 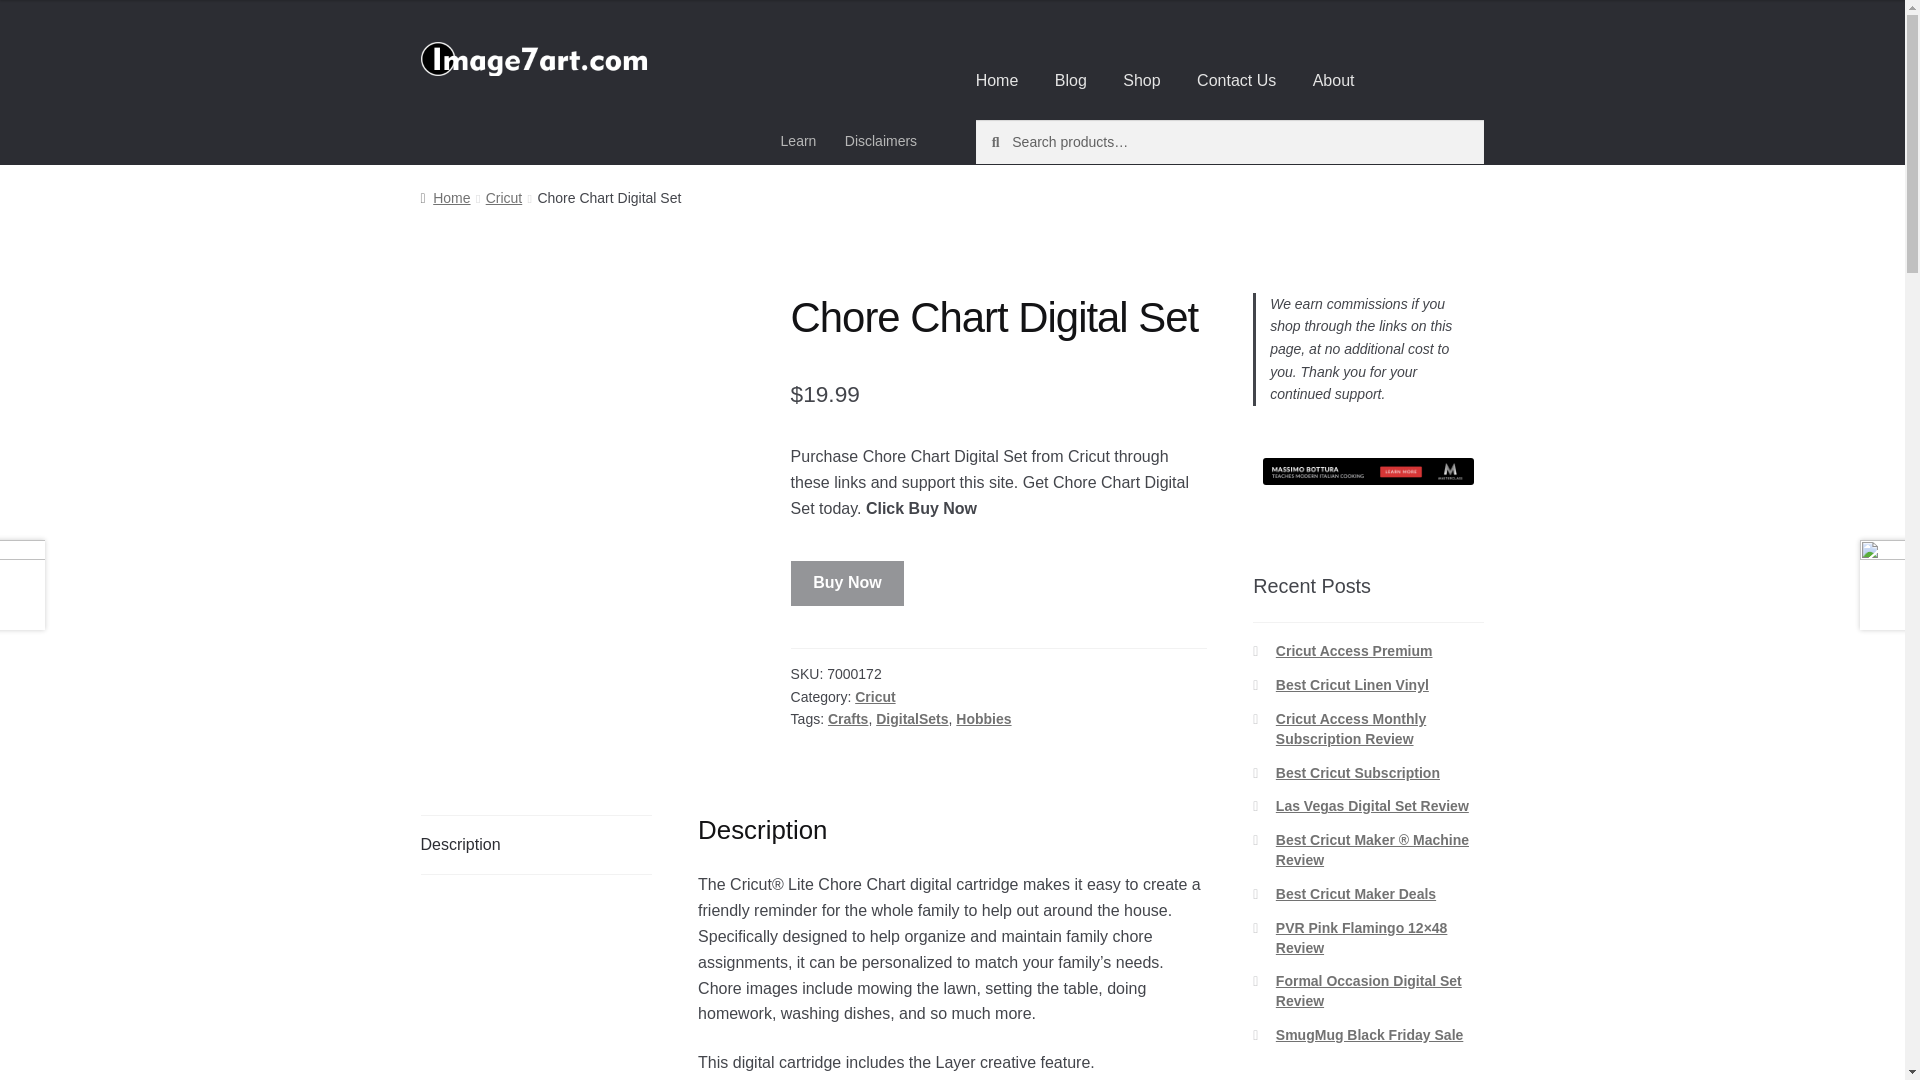 I want to click on Cricut, so click(x=874, y=697).